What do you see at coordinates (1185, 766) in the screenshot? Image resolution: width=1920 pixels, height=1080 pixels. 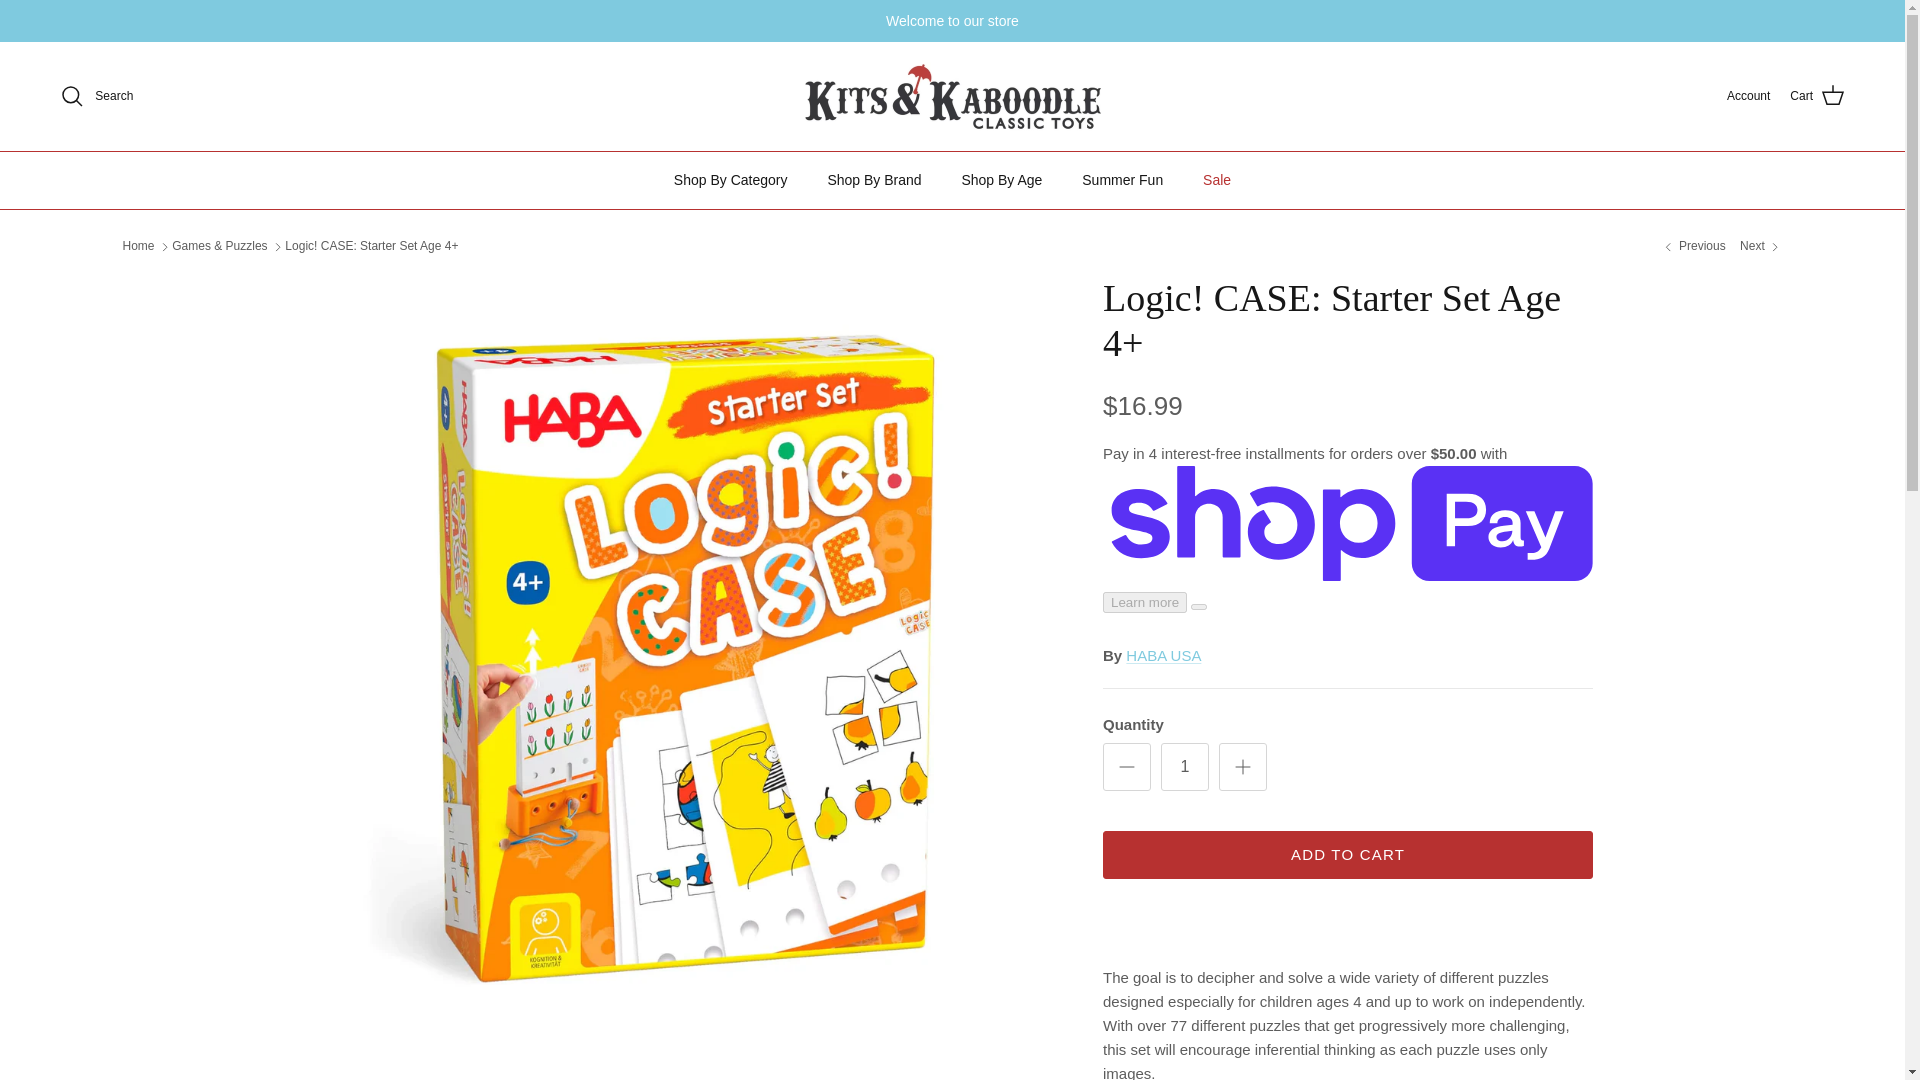 I see `1` at bounding box center [1185, 766].